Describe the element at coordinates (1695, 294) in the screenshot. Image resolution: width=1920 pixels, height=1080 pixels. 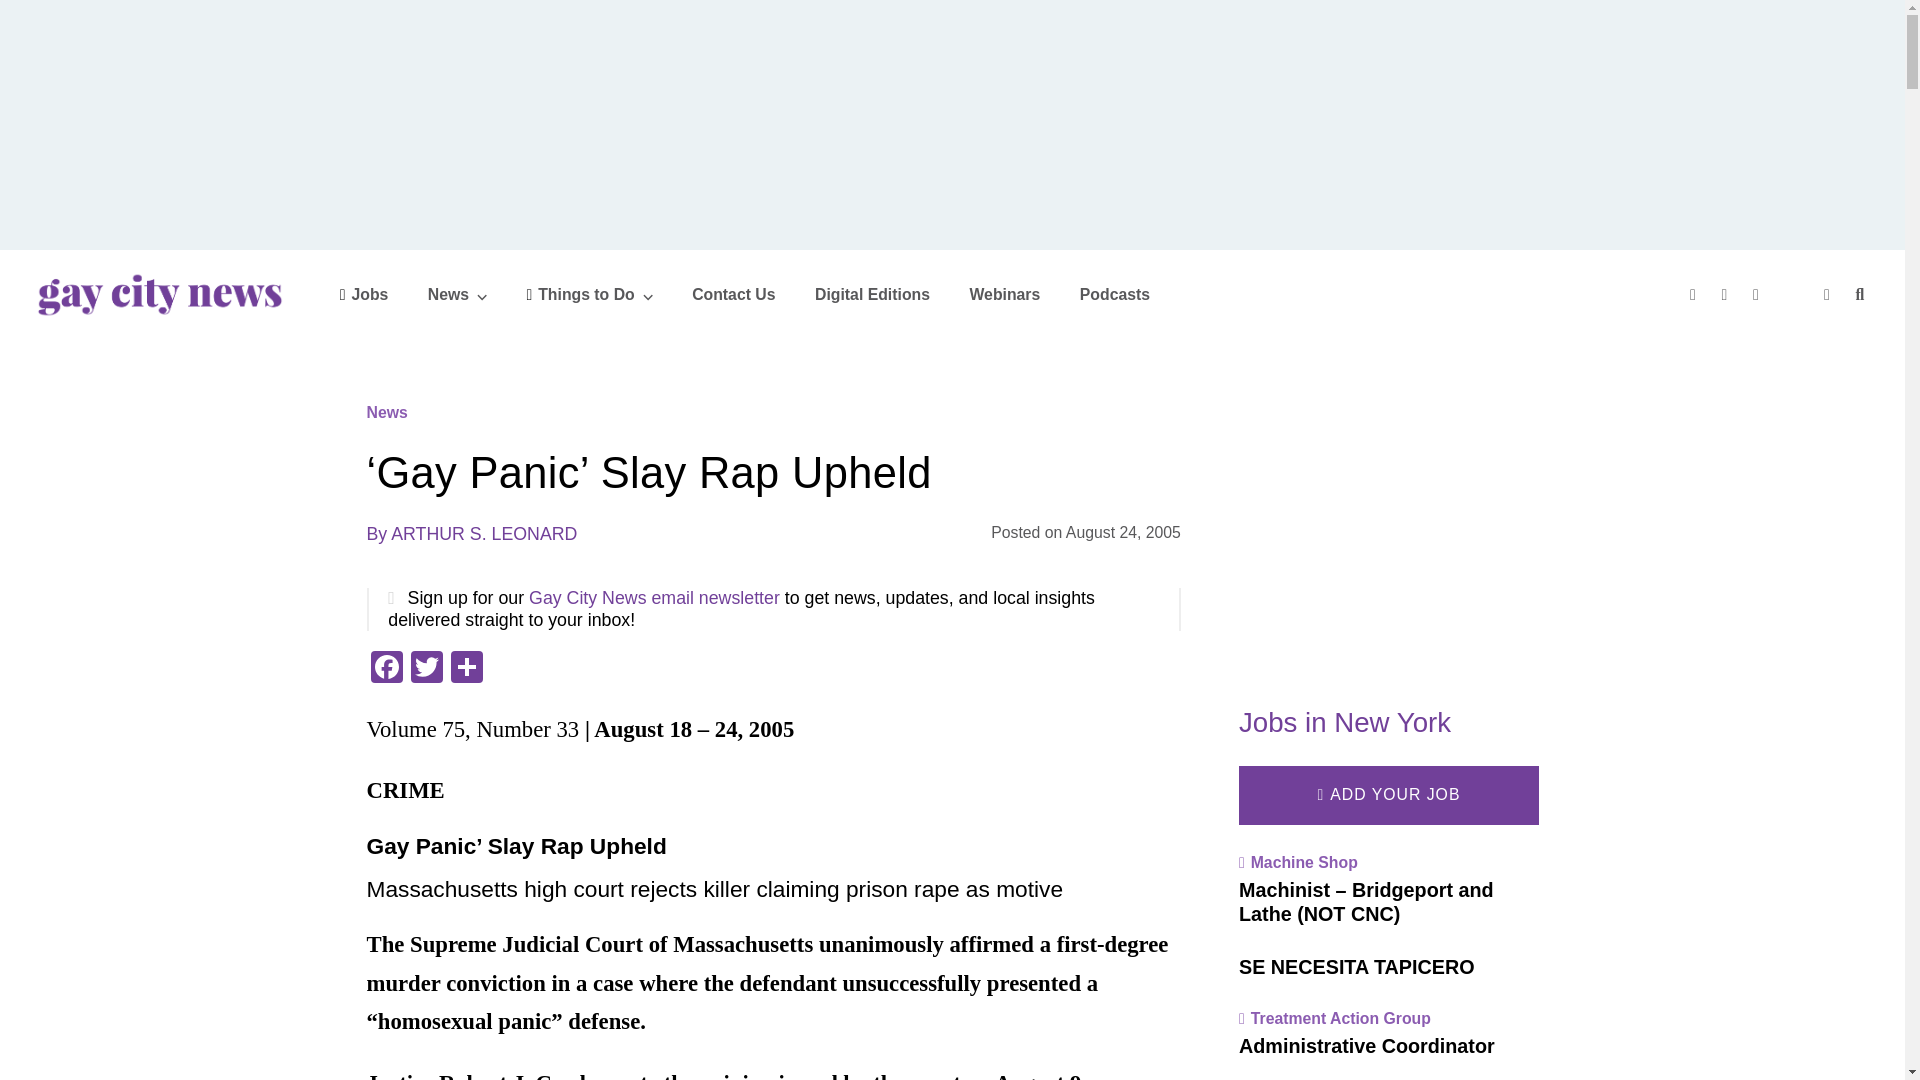
I see `Facebook` at that location.